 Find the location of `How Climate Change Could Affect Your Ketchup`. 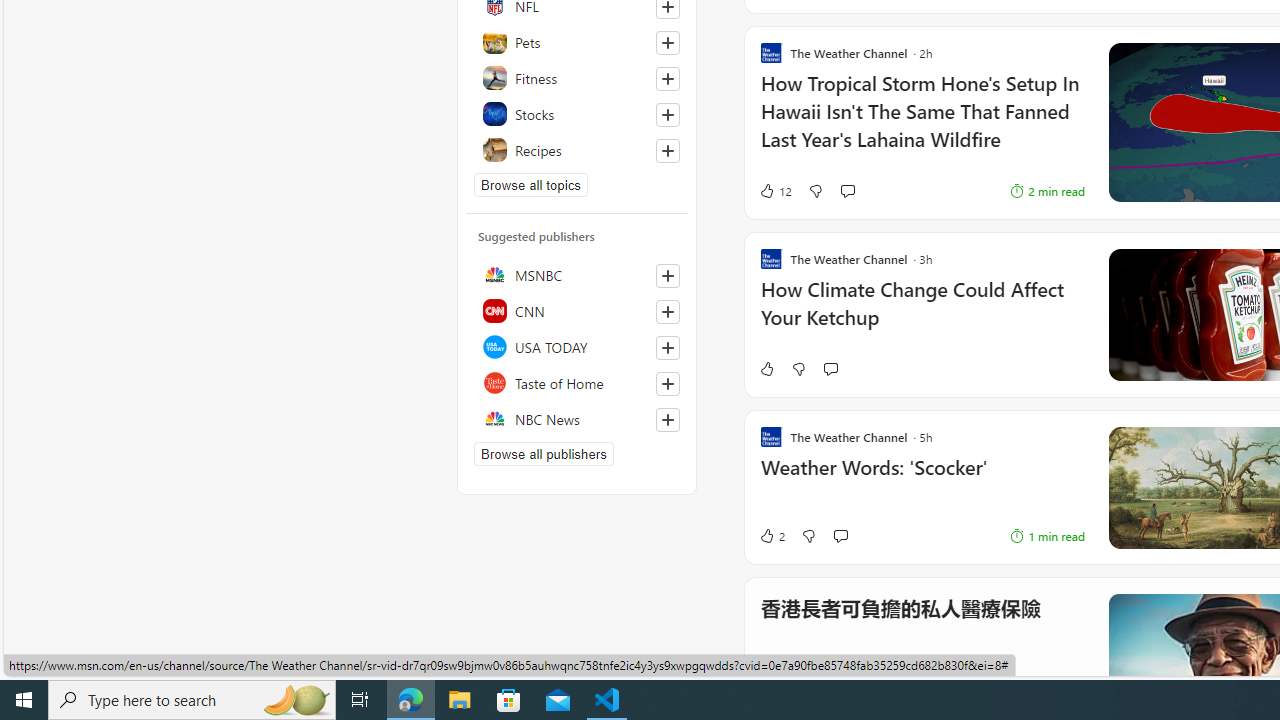

How Climate Change Could Affect Your Ketchup is located at coordinates (922, 314).